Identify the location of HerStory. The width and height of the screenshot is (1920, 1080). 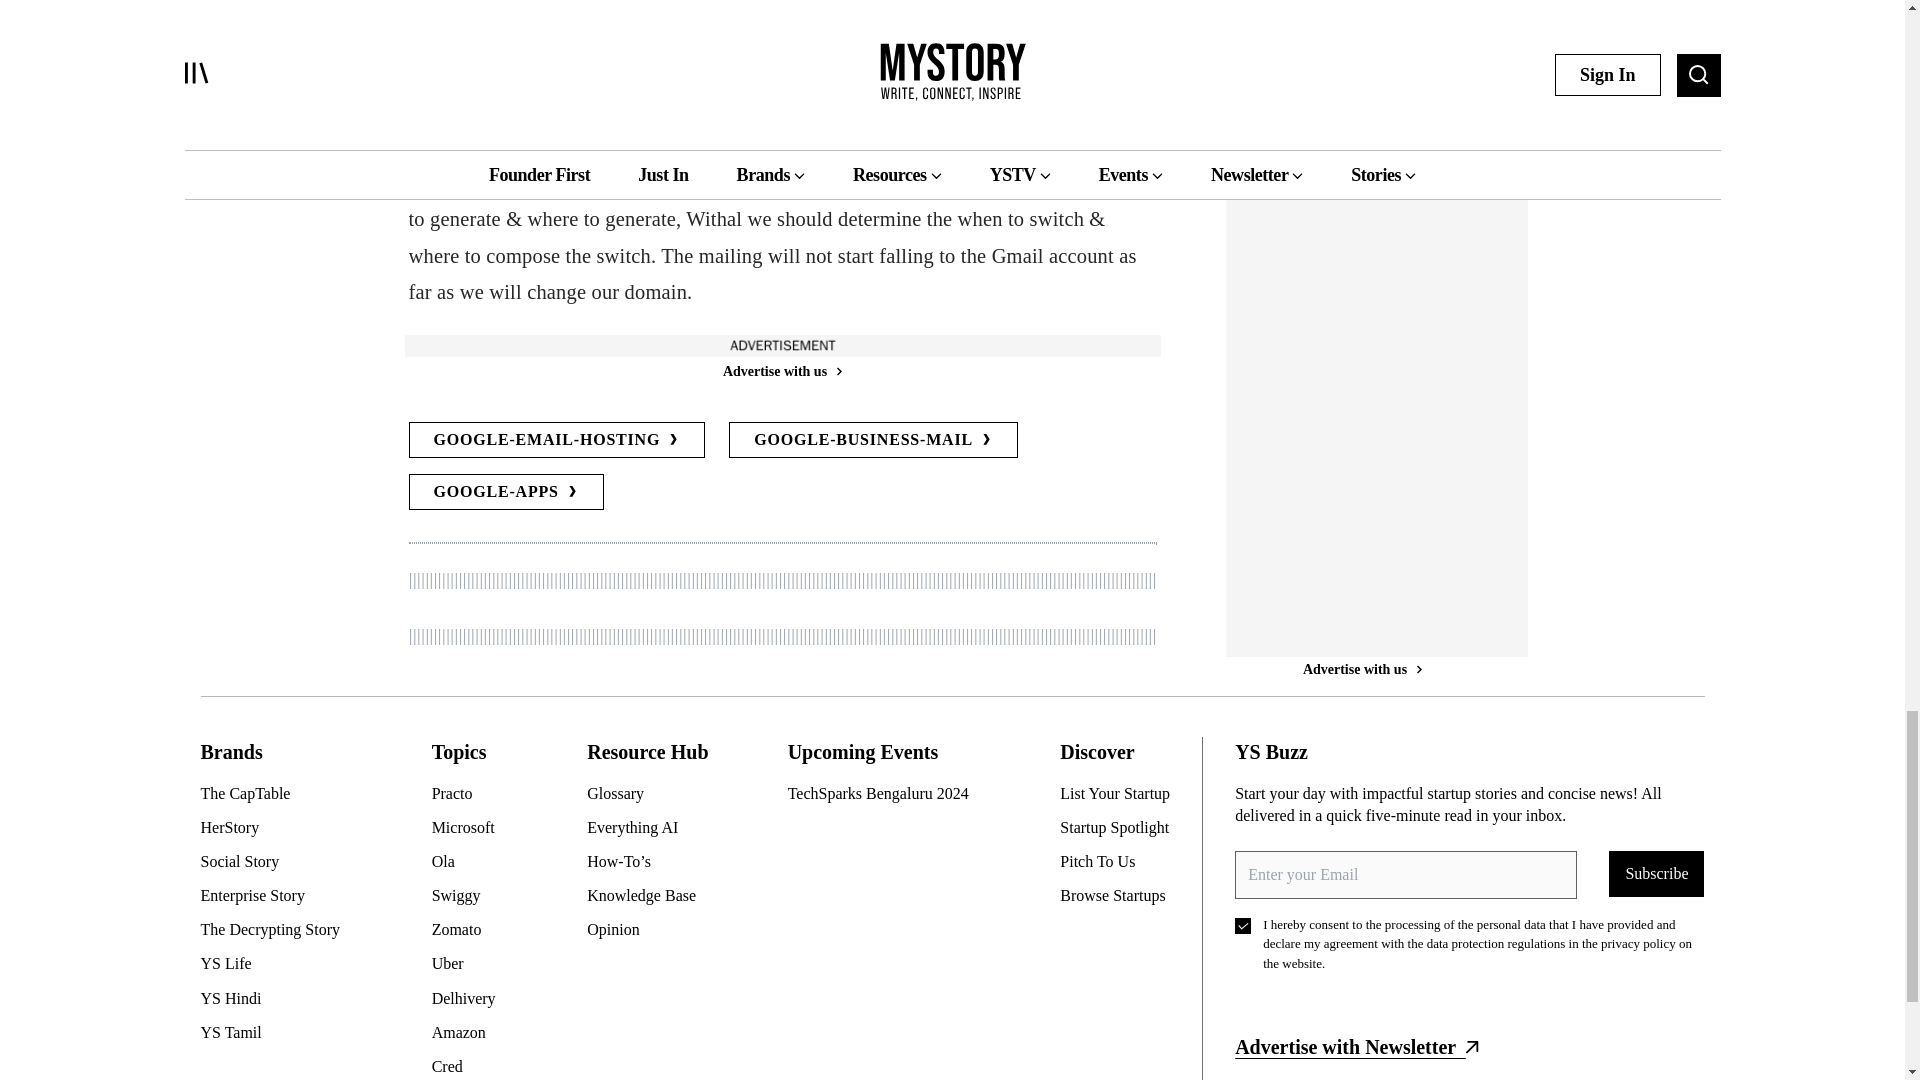
(277, 828).